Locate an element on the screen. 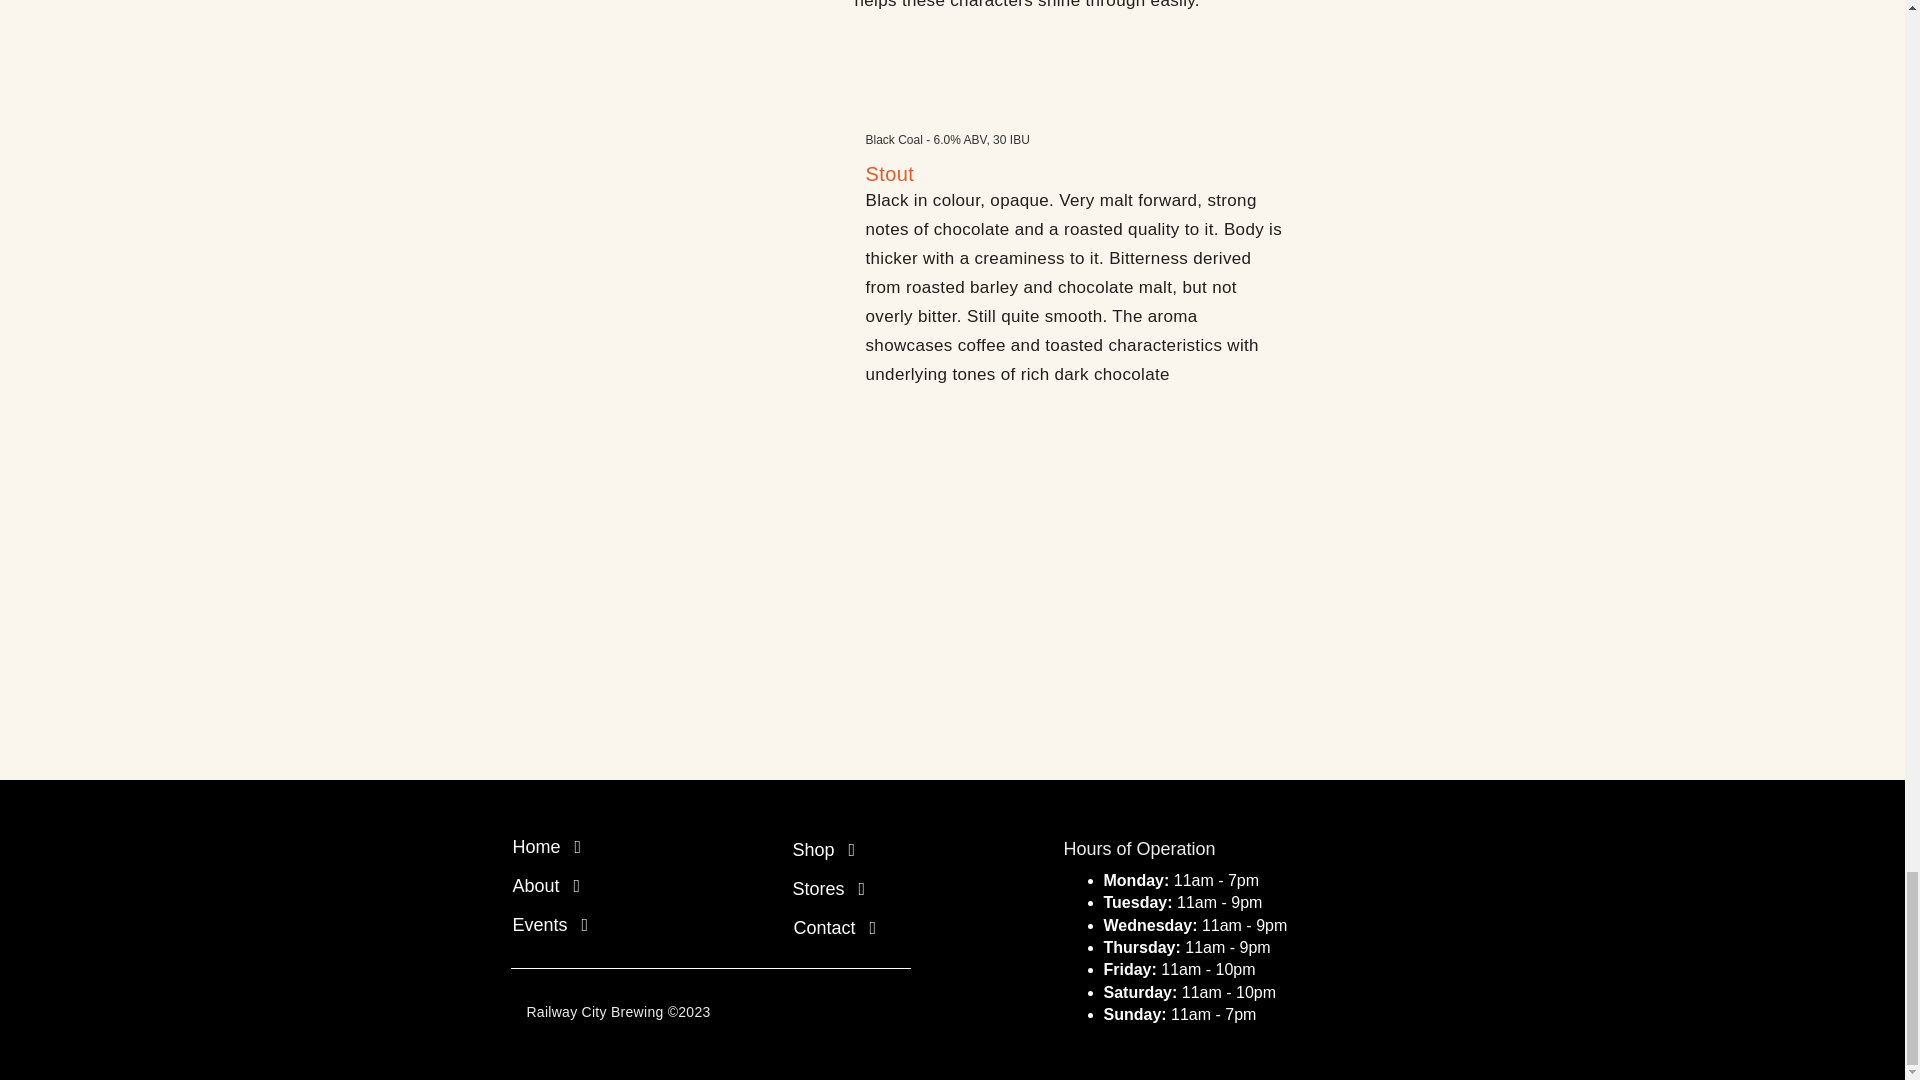 Image resolution: width=1920 pixels, height=1080 pixels. Contact is located at coordinates (894, 927).